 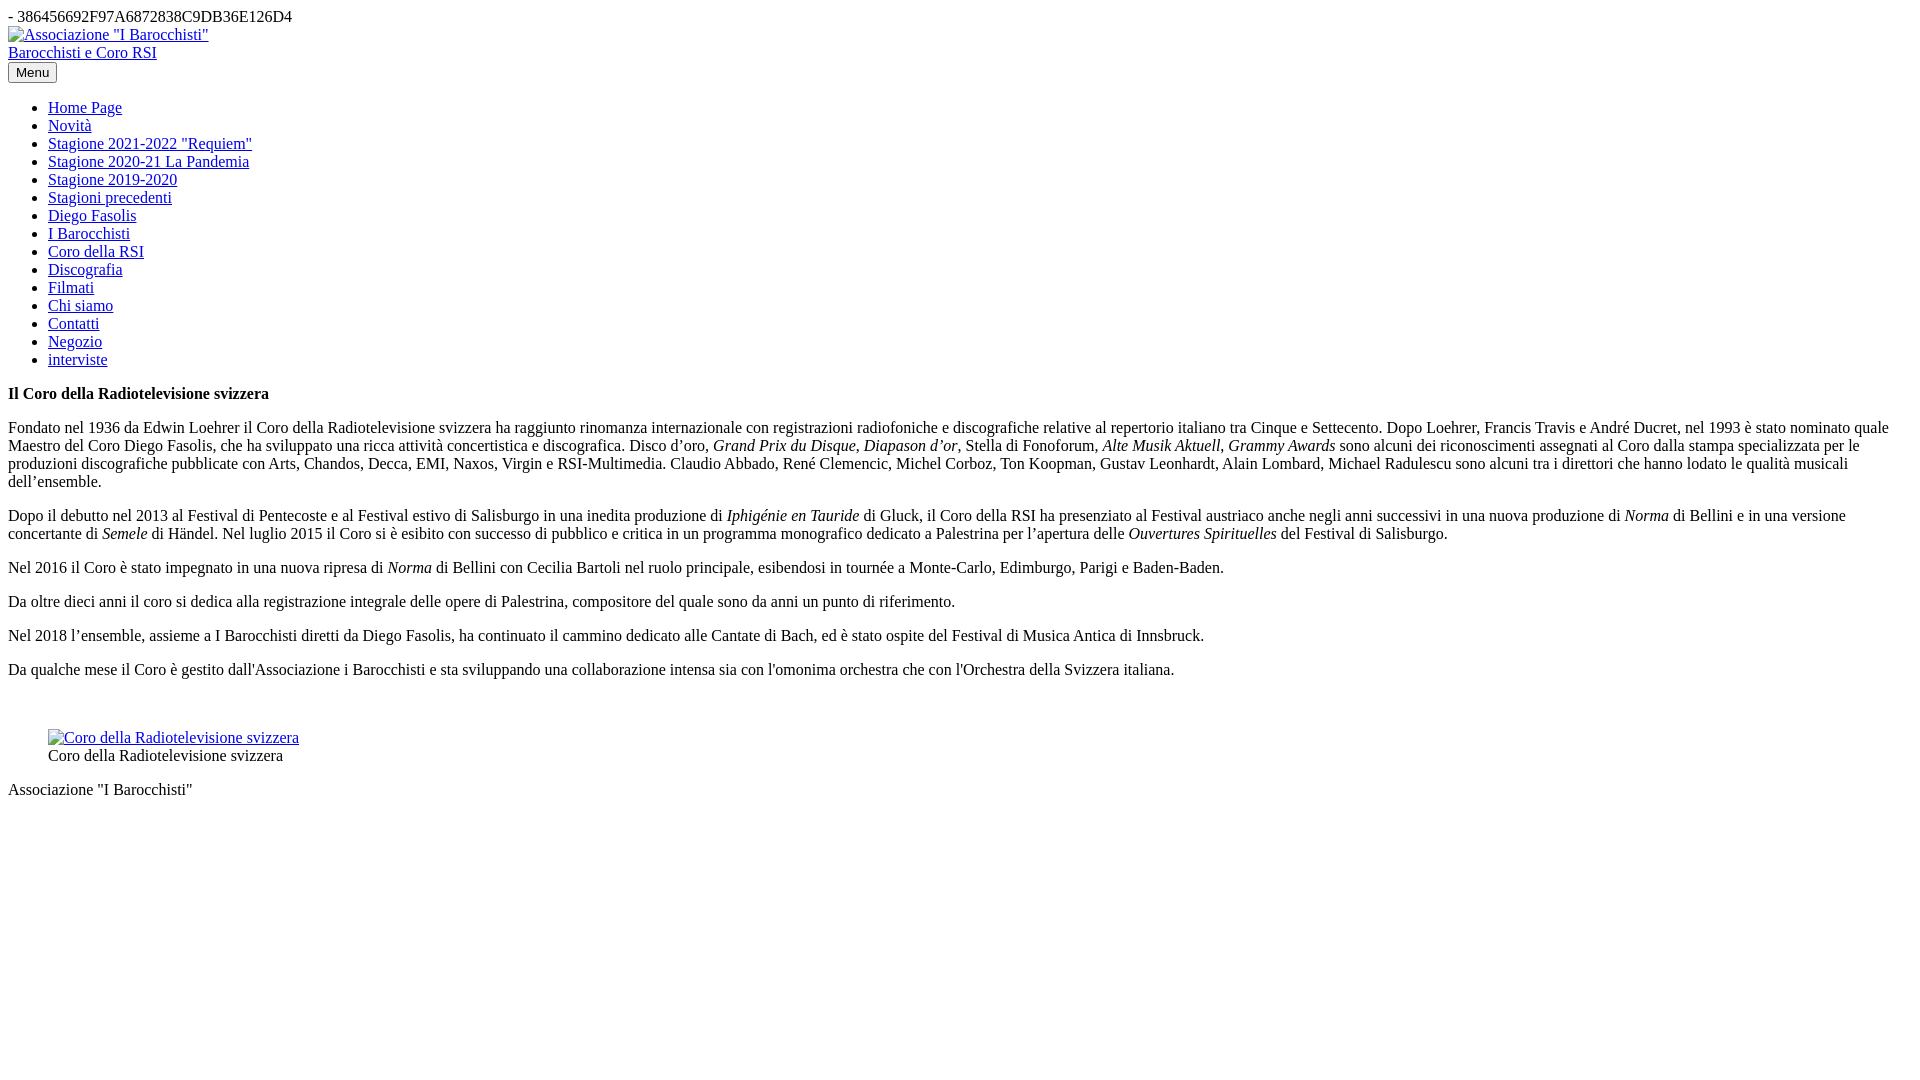 What do you see at coordinates (71, 288) in the screenshot?
I see `Filmati` at bounding box center [71, 288].